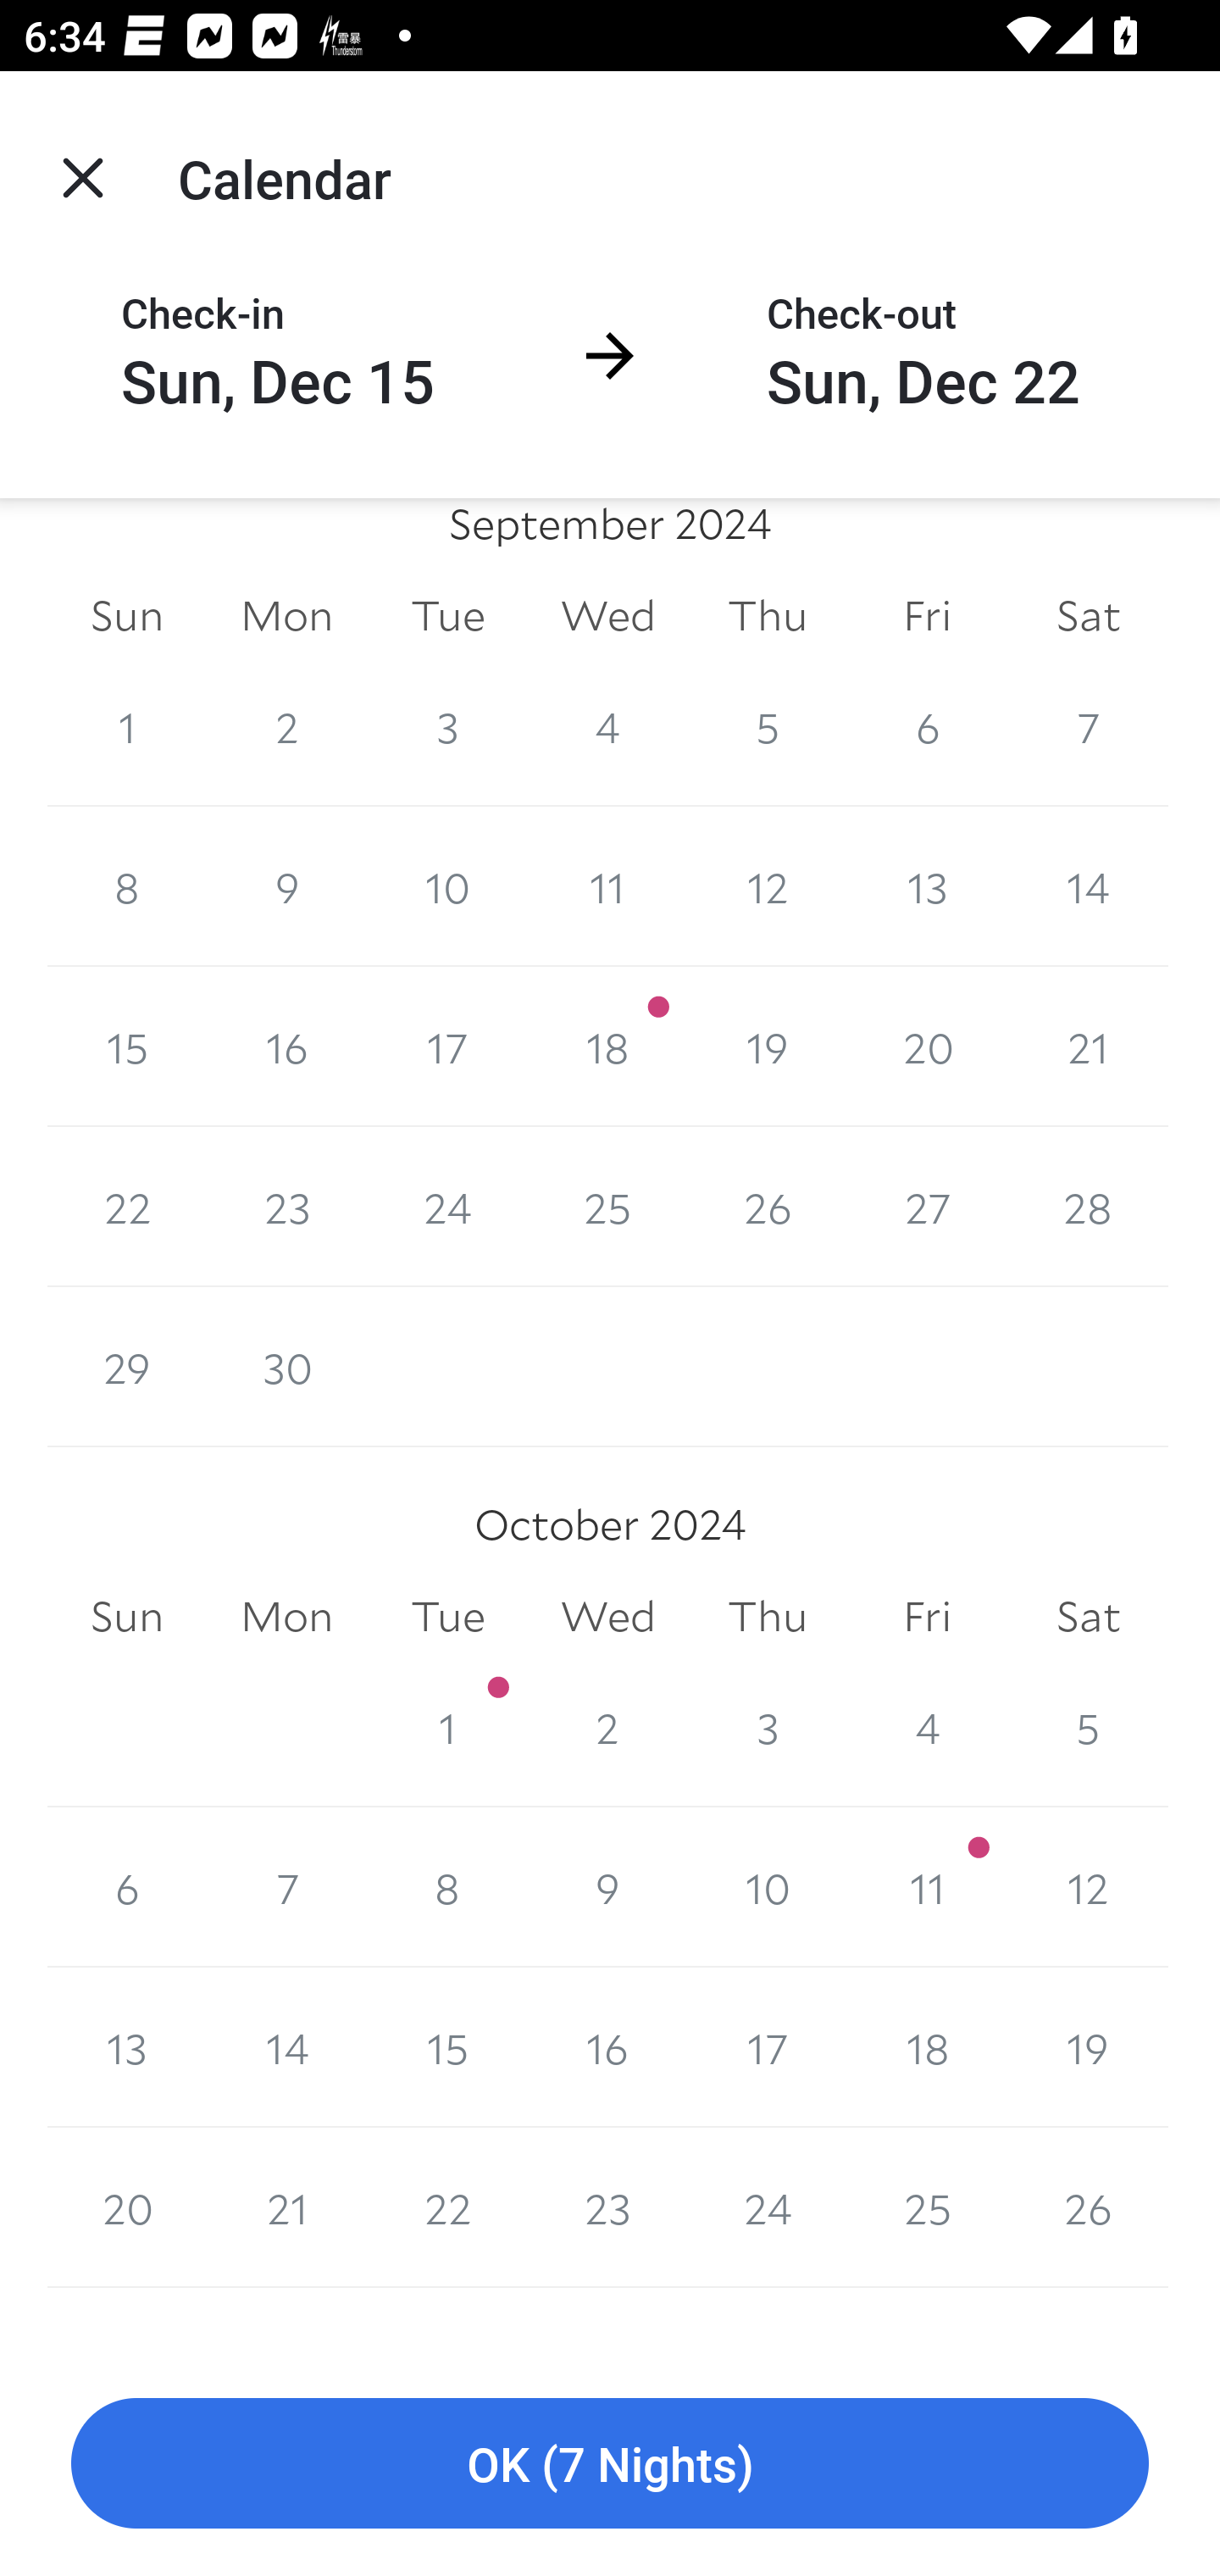  What do you see at coordinates (127, 726) in the screenshot?
I see `1 1 September 2024` at bounding box center [127, 726].